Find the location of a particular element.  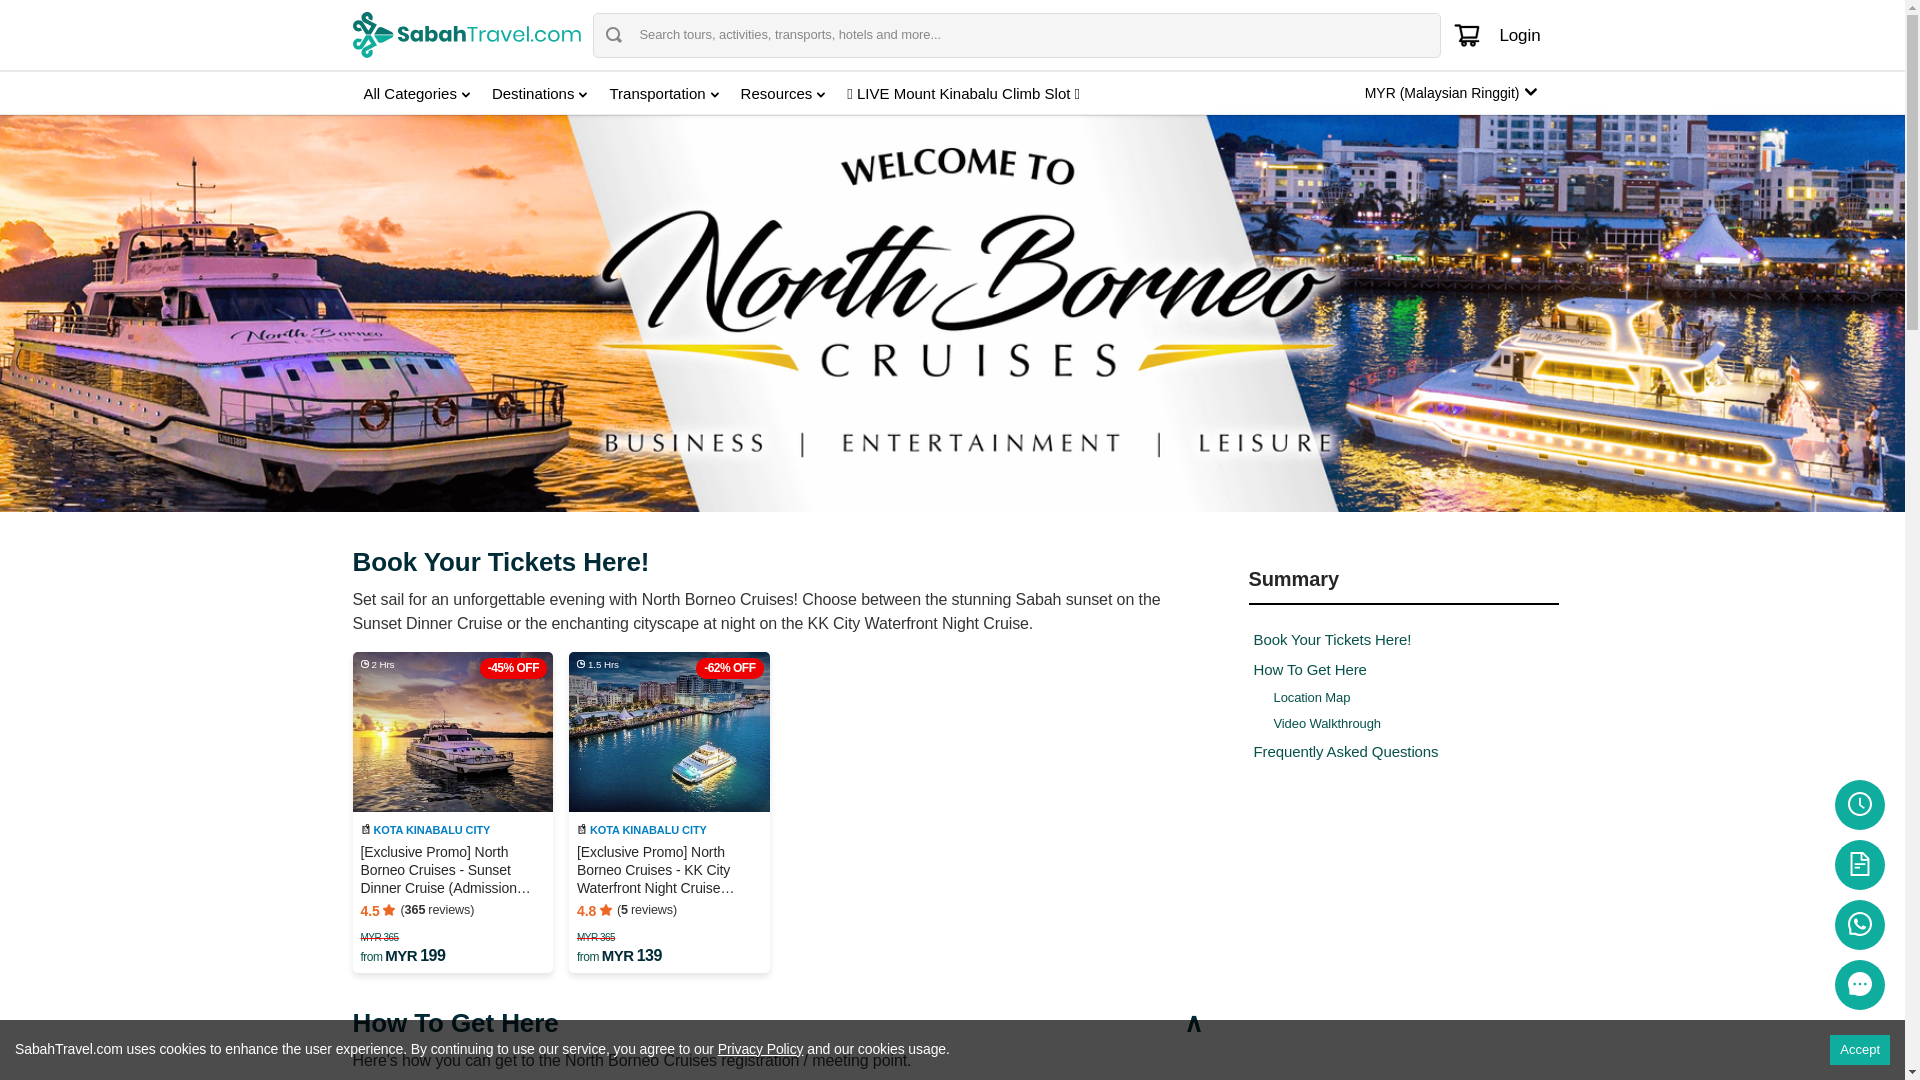

KOTA KINABALU CITY is located at coordinates (644, 828).